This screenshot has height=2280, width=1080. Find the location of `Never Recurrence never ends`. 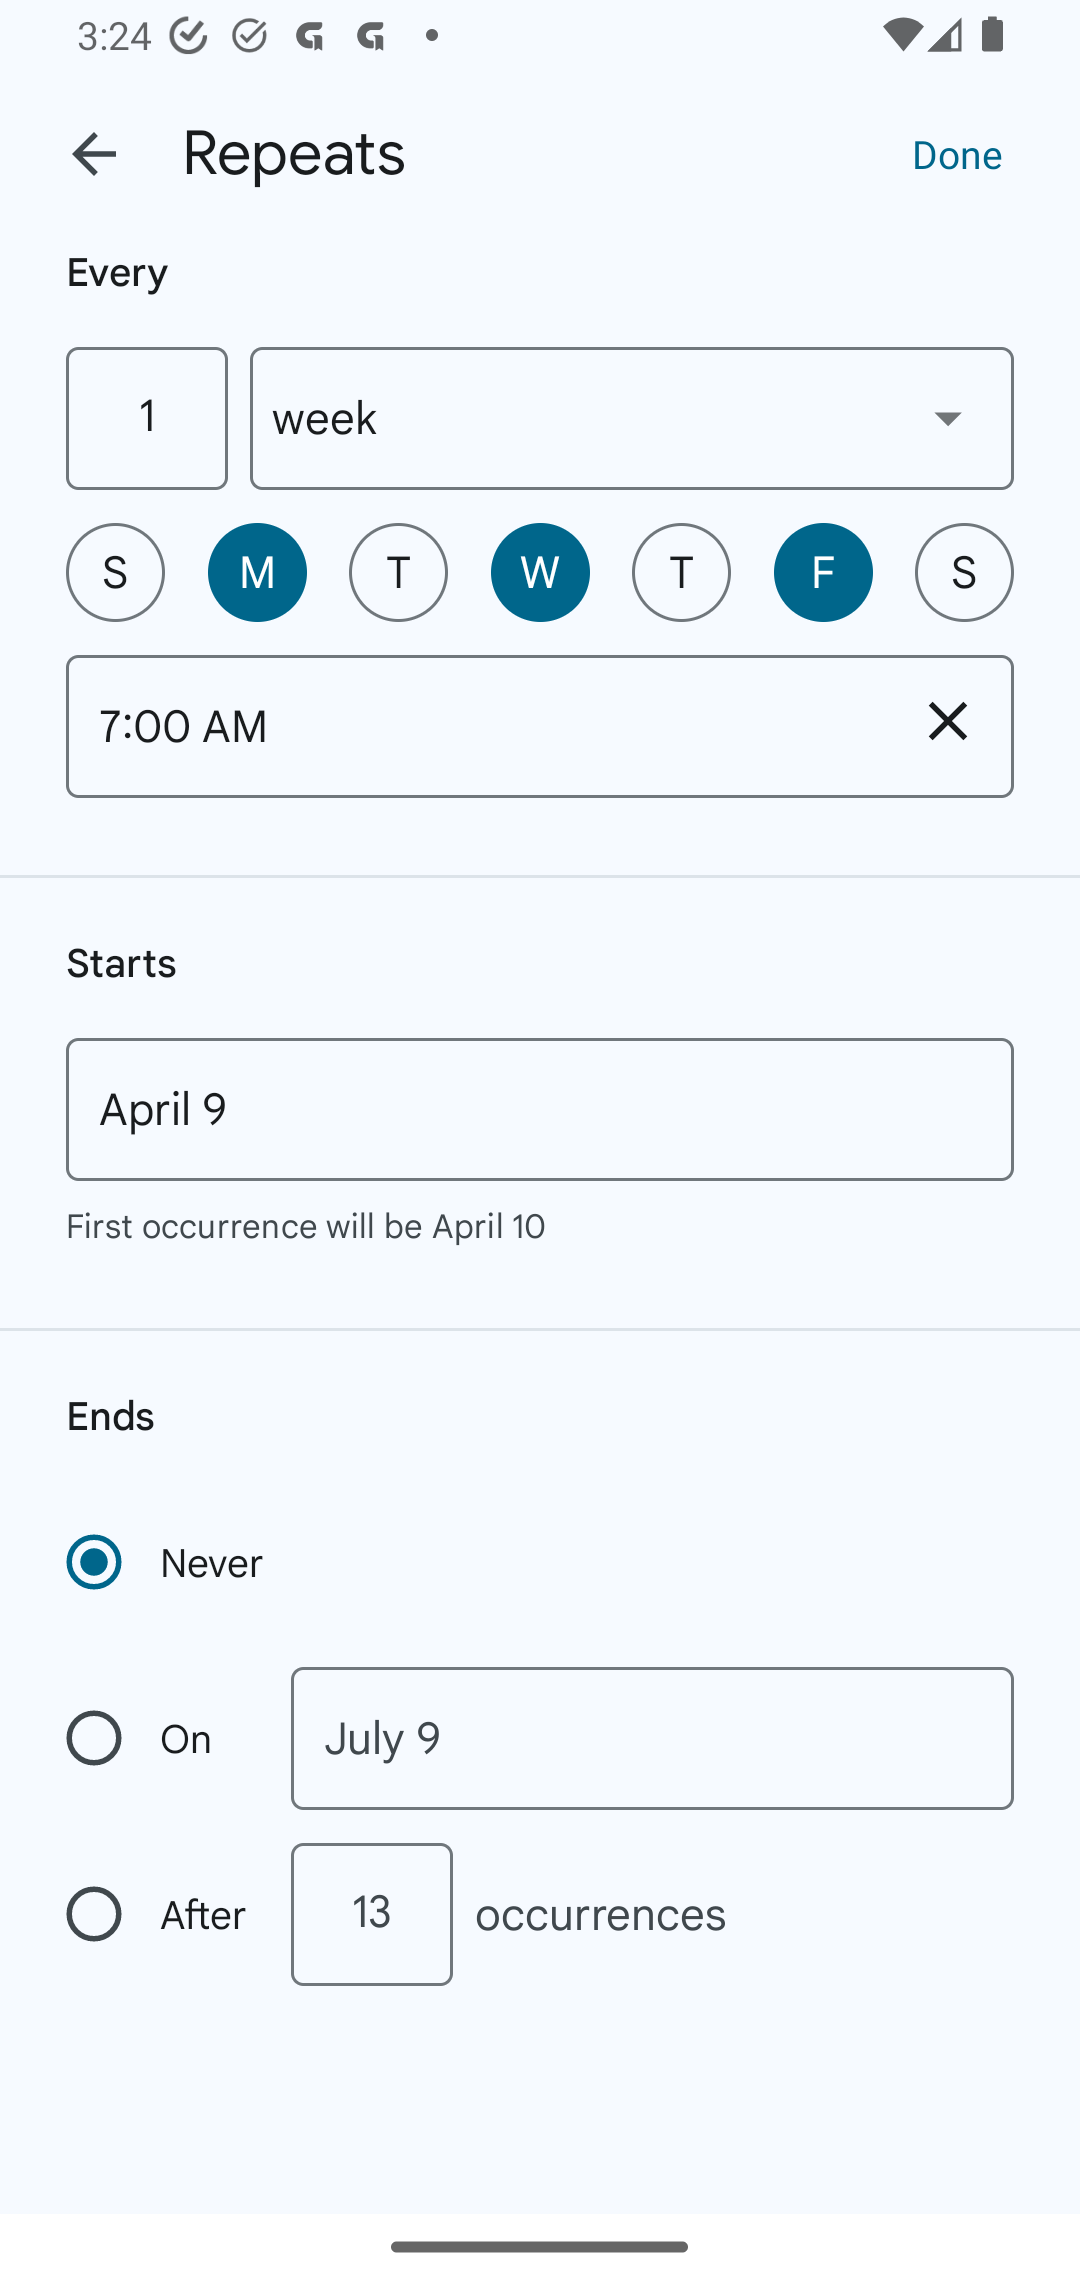

Never Recurrence never ends is located at coordinates (167, 1562).